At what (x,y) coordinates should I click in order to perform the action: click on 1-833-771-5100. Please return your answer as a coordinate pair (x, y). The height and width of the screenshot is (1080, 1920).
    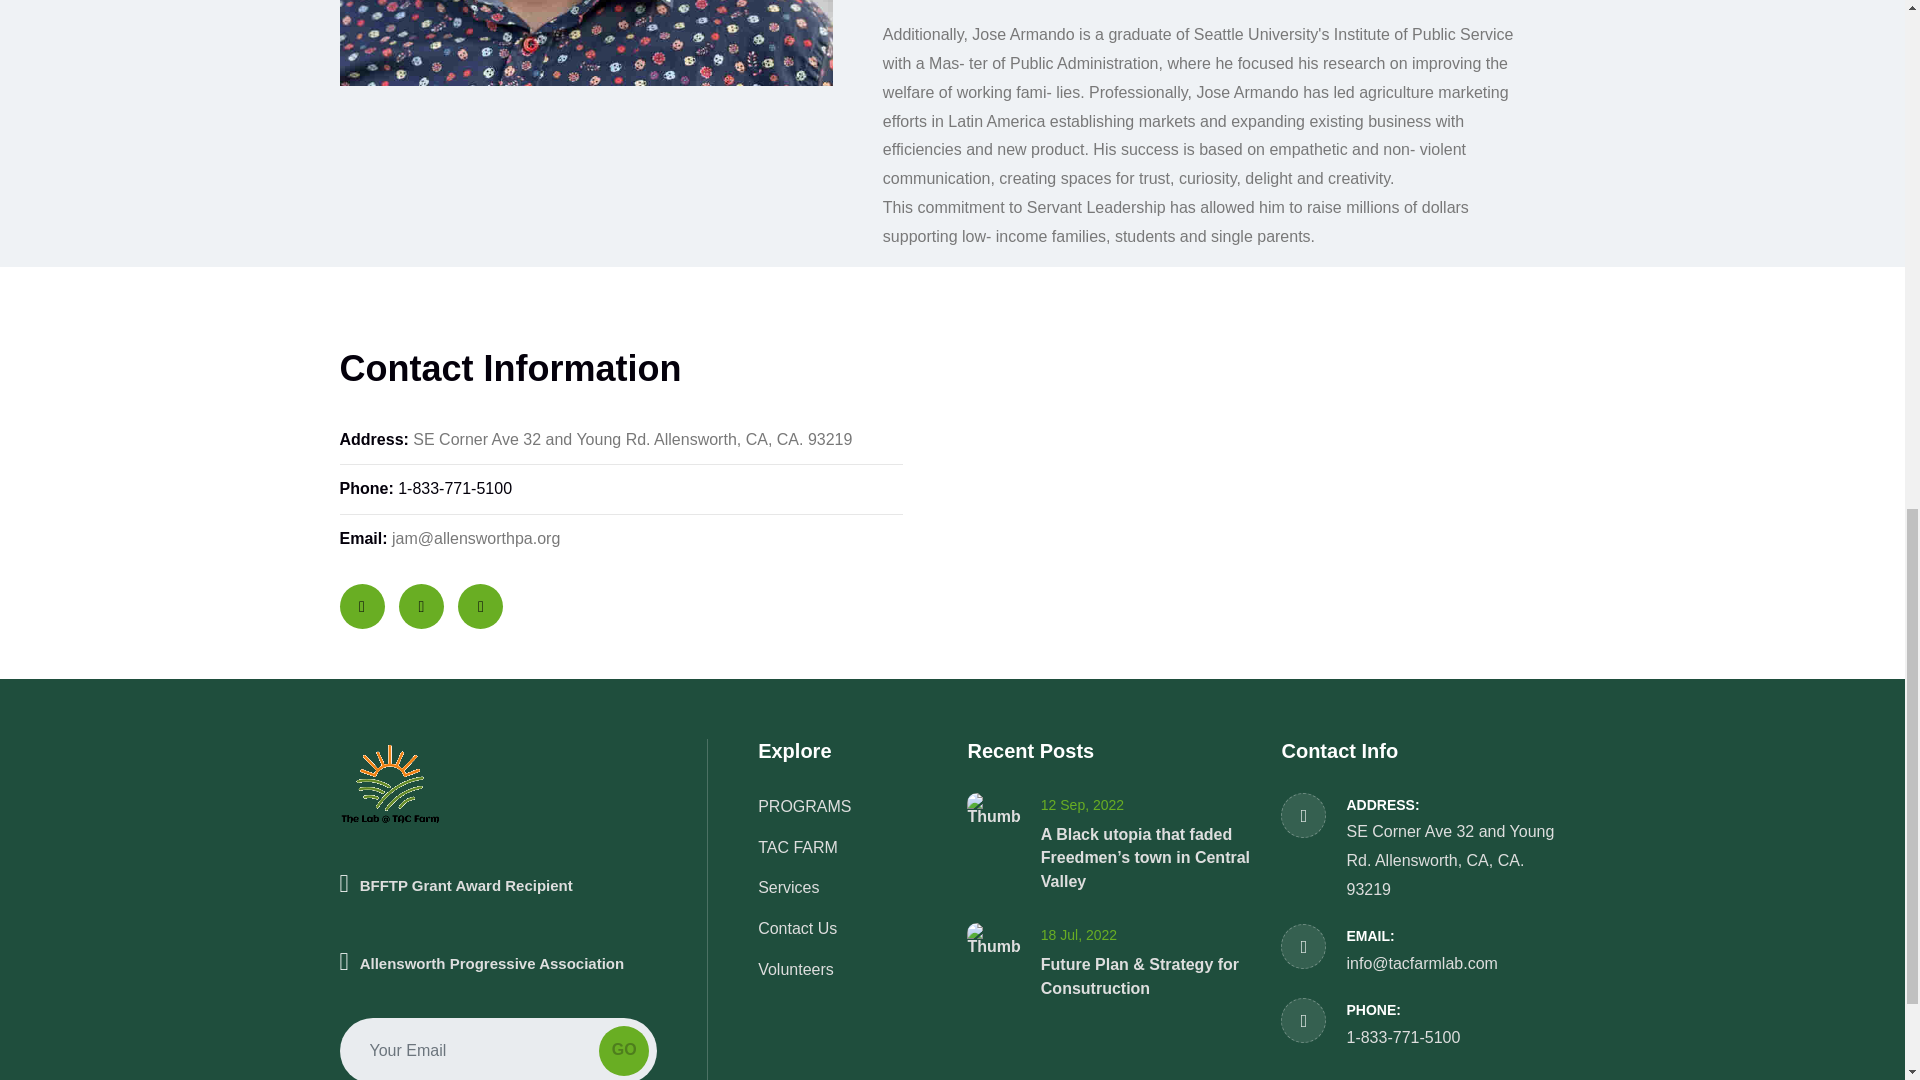
    Looking at the image, I should click on (454, 488).